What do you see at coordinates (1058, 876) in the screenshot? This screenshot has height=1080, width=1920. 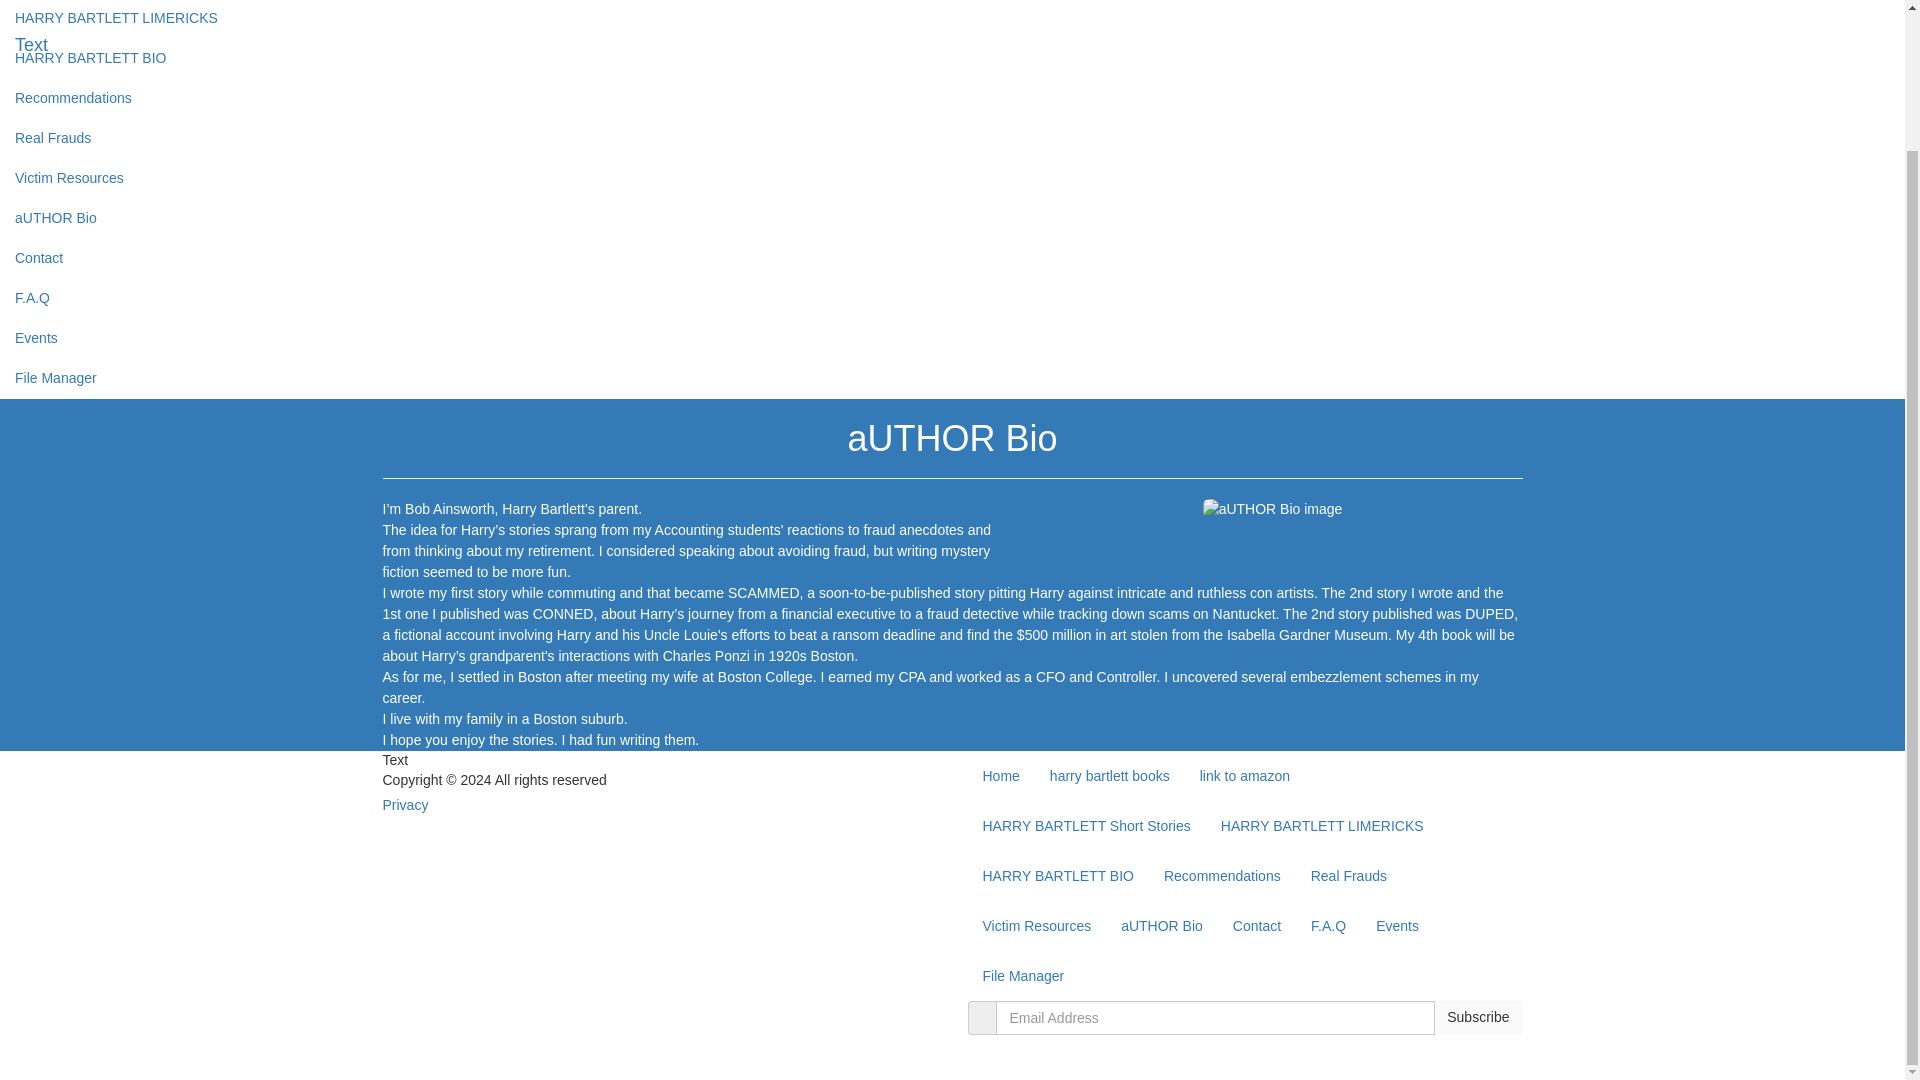 I see `HARRY BARTLETT BIO` at bounding box center [1058, 876].